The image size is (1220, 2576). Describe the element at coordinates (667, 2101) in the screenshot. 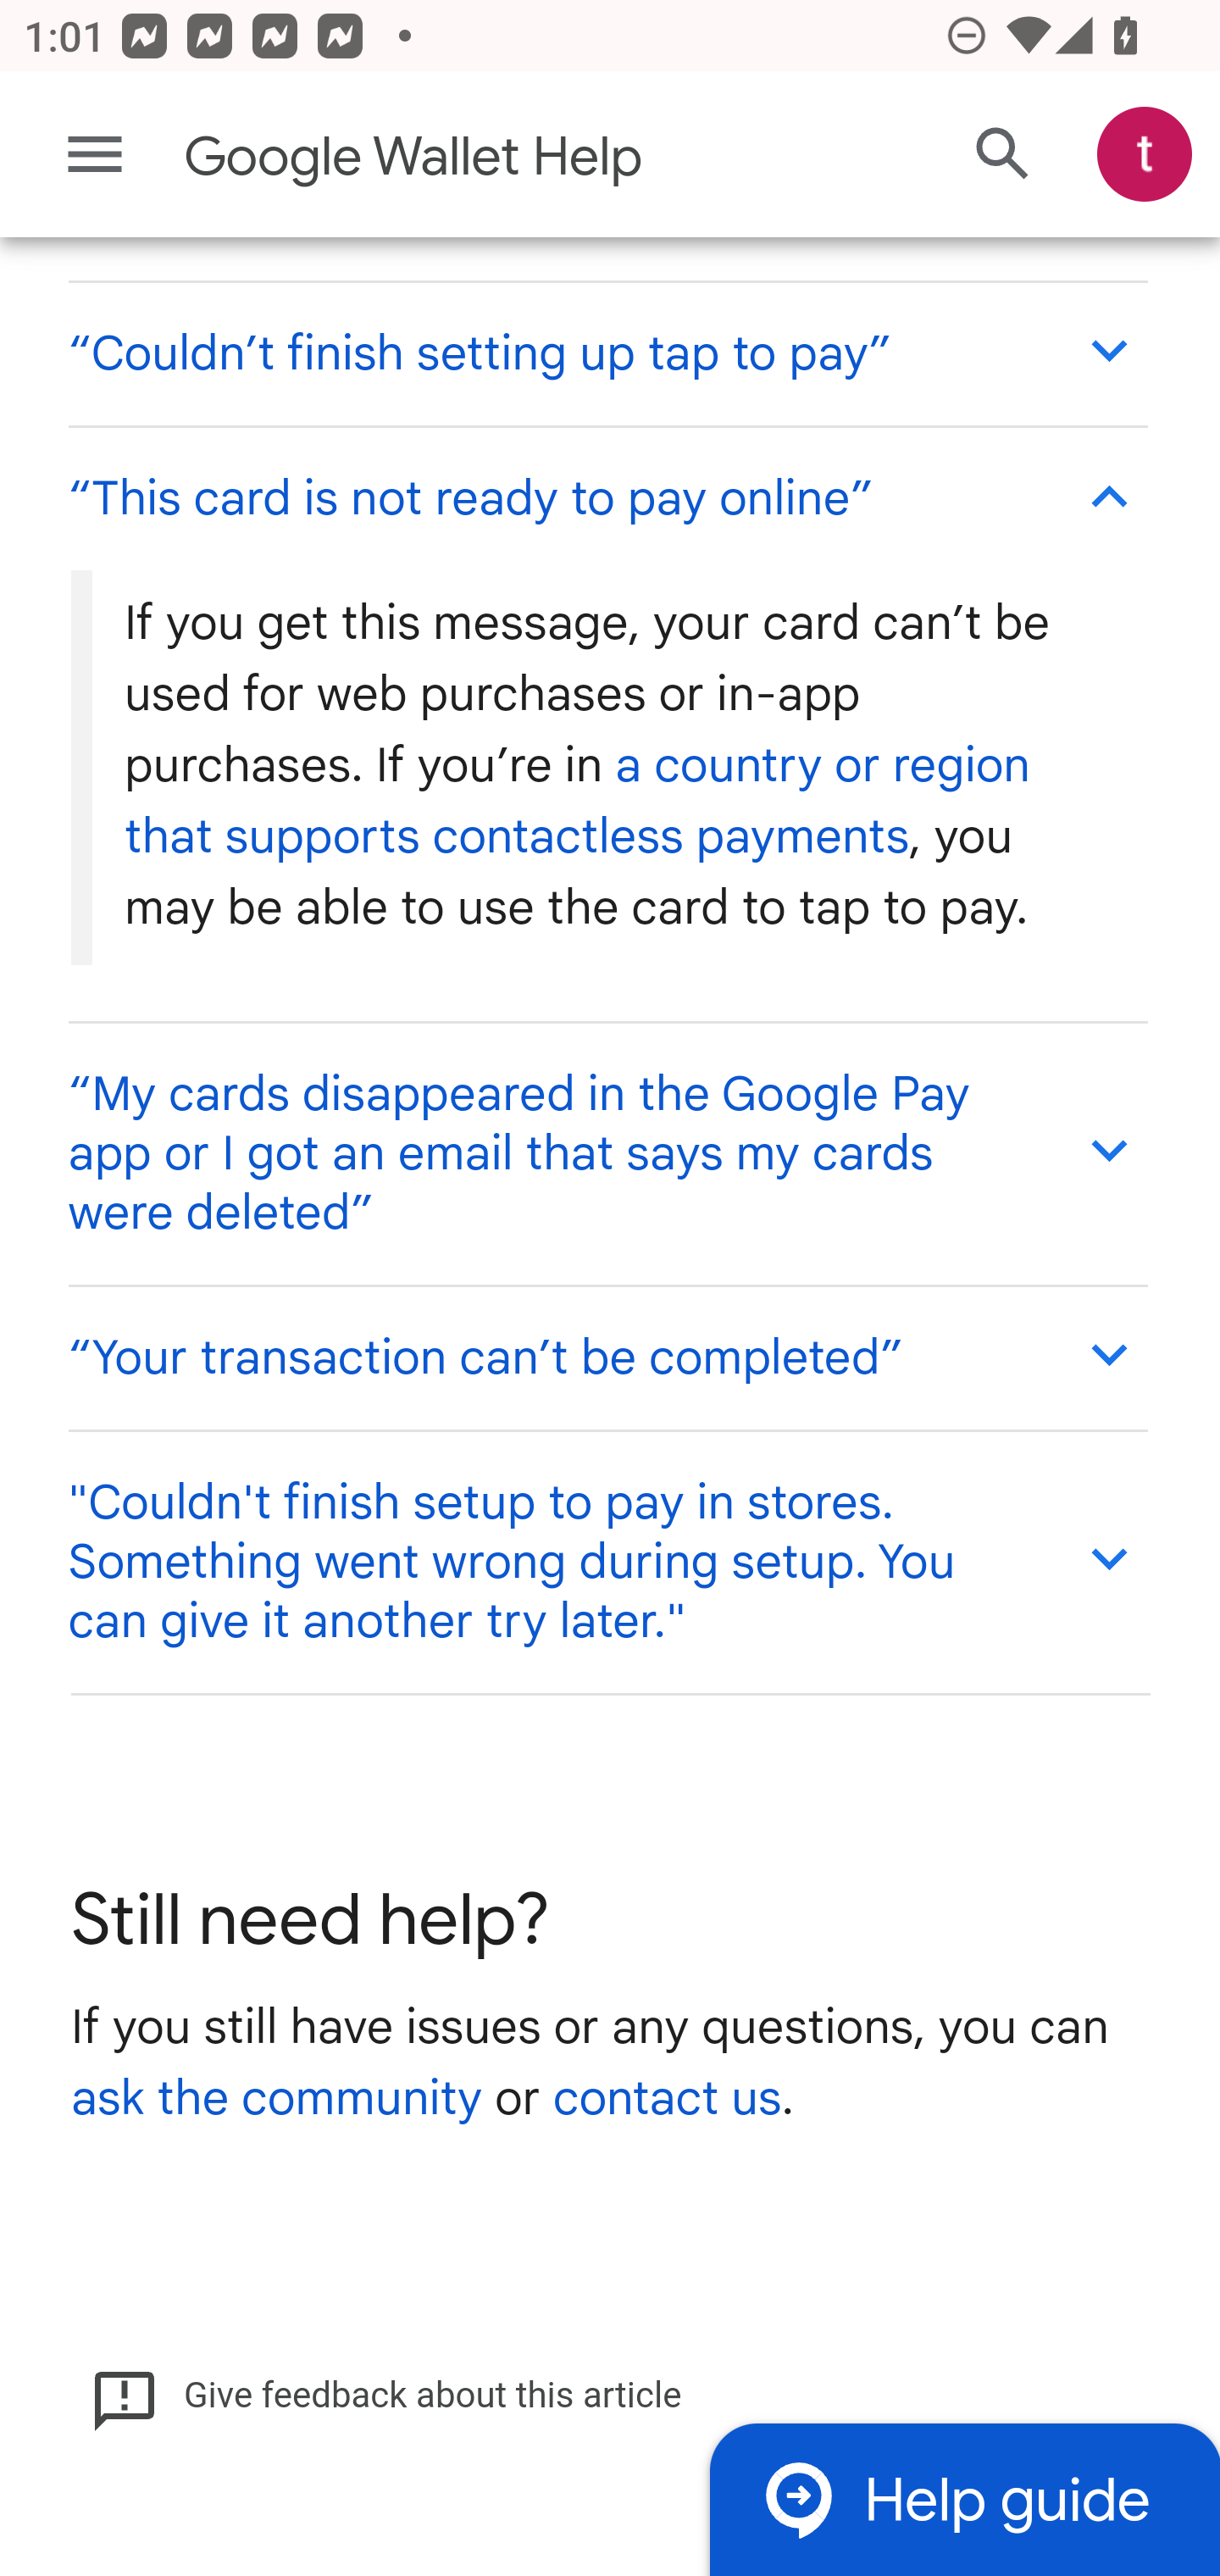

I see `contact us` at that location.